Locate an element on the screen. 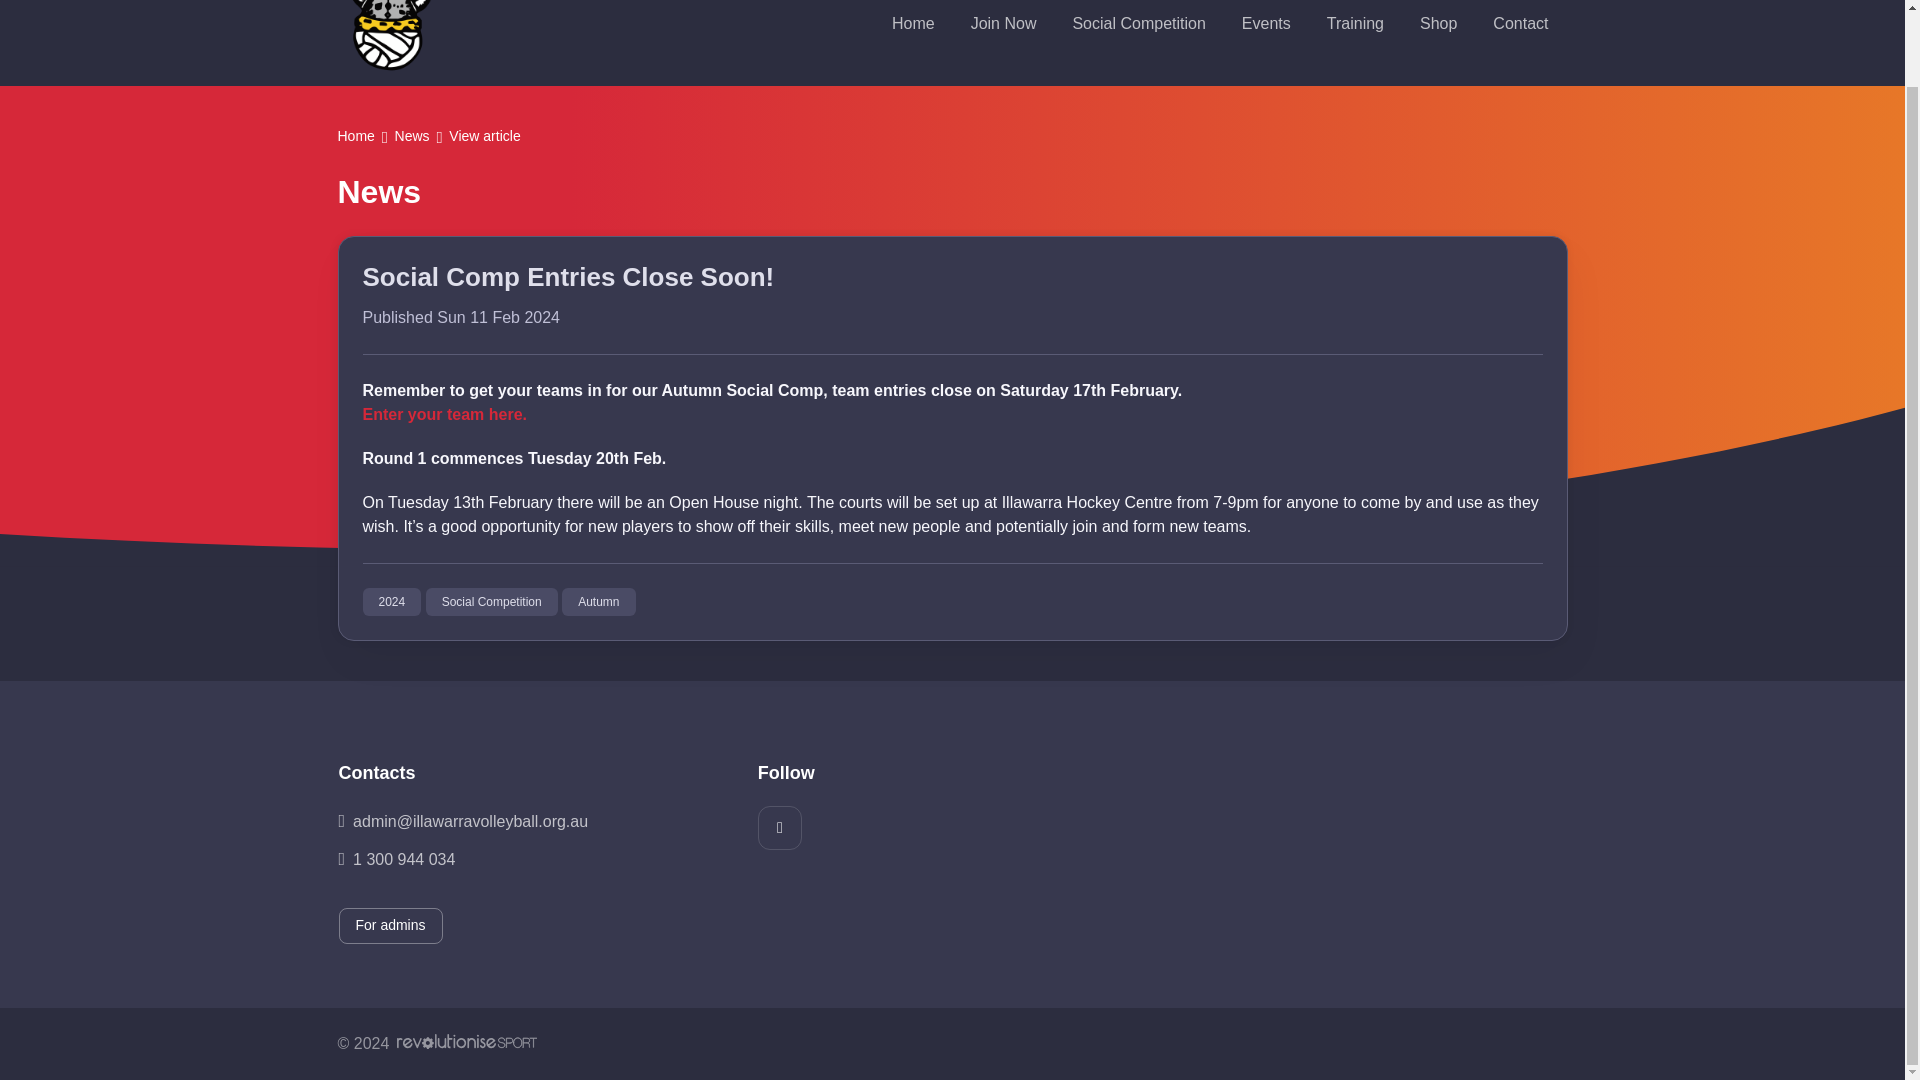 The image size is (1920, 1080). Training is located at coordinates (1355, 24).